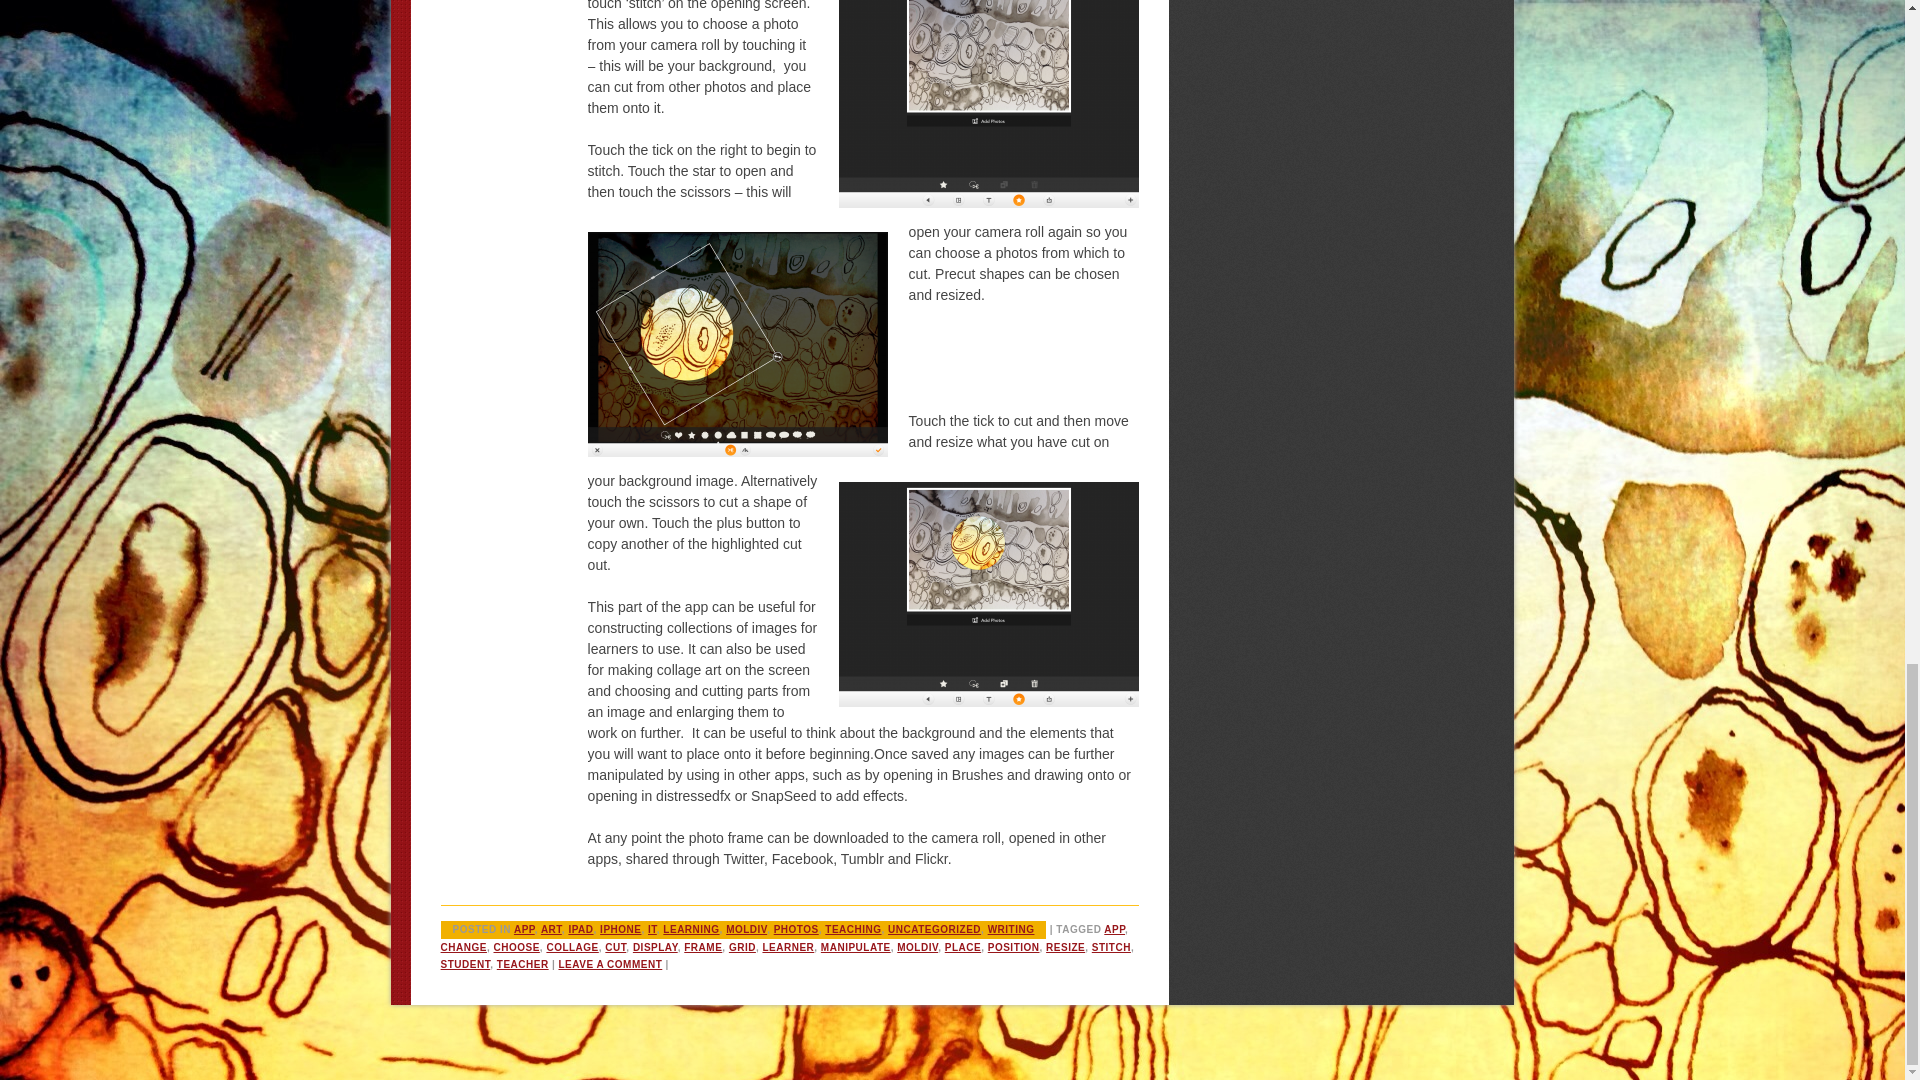 The width and height of the screenshot is (1920, 1080). I want to click on APP, so click(524, 930).